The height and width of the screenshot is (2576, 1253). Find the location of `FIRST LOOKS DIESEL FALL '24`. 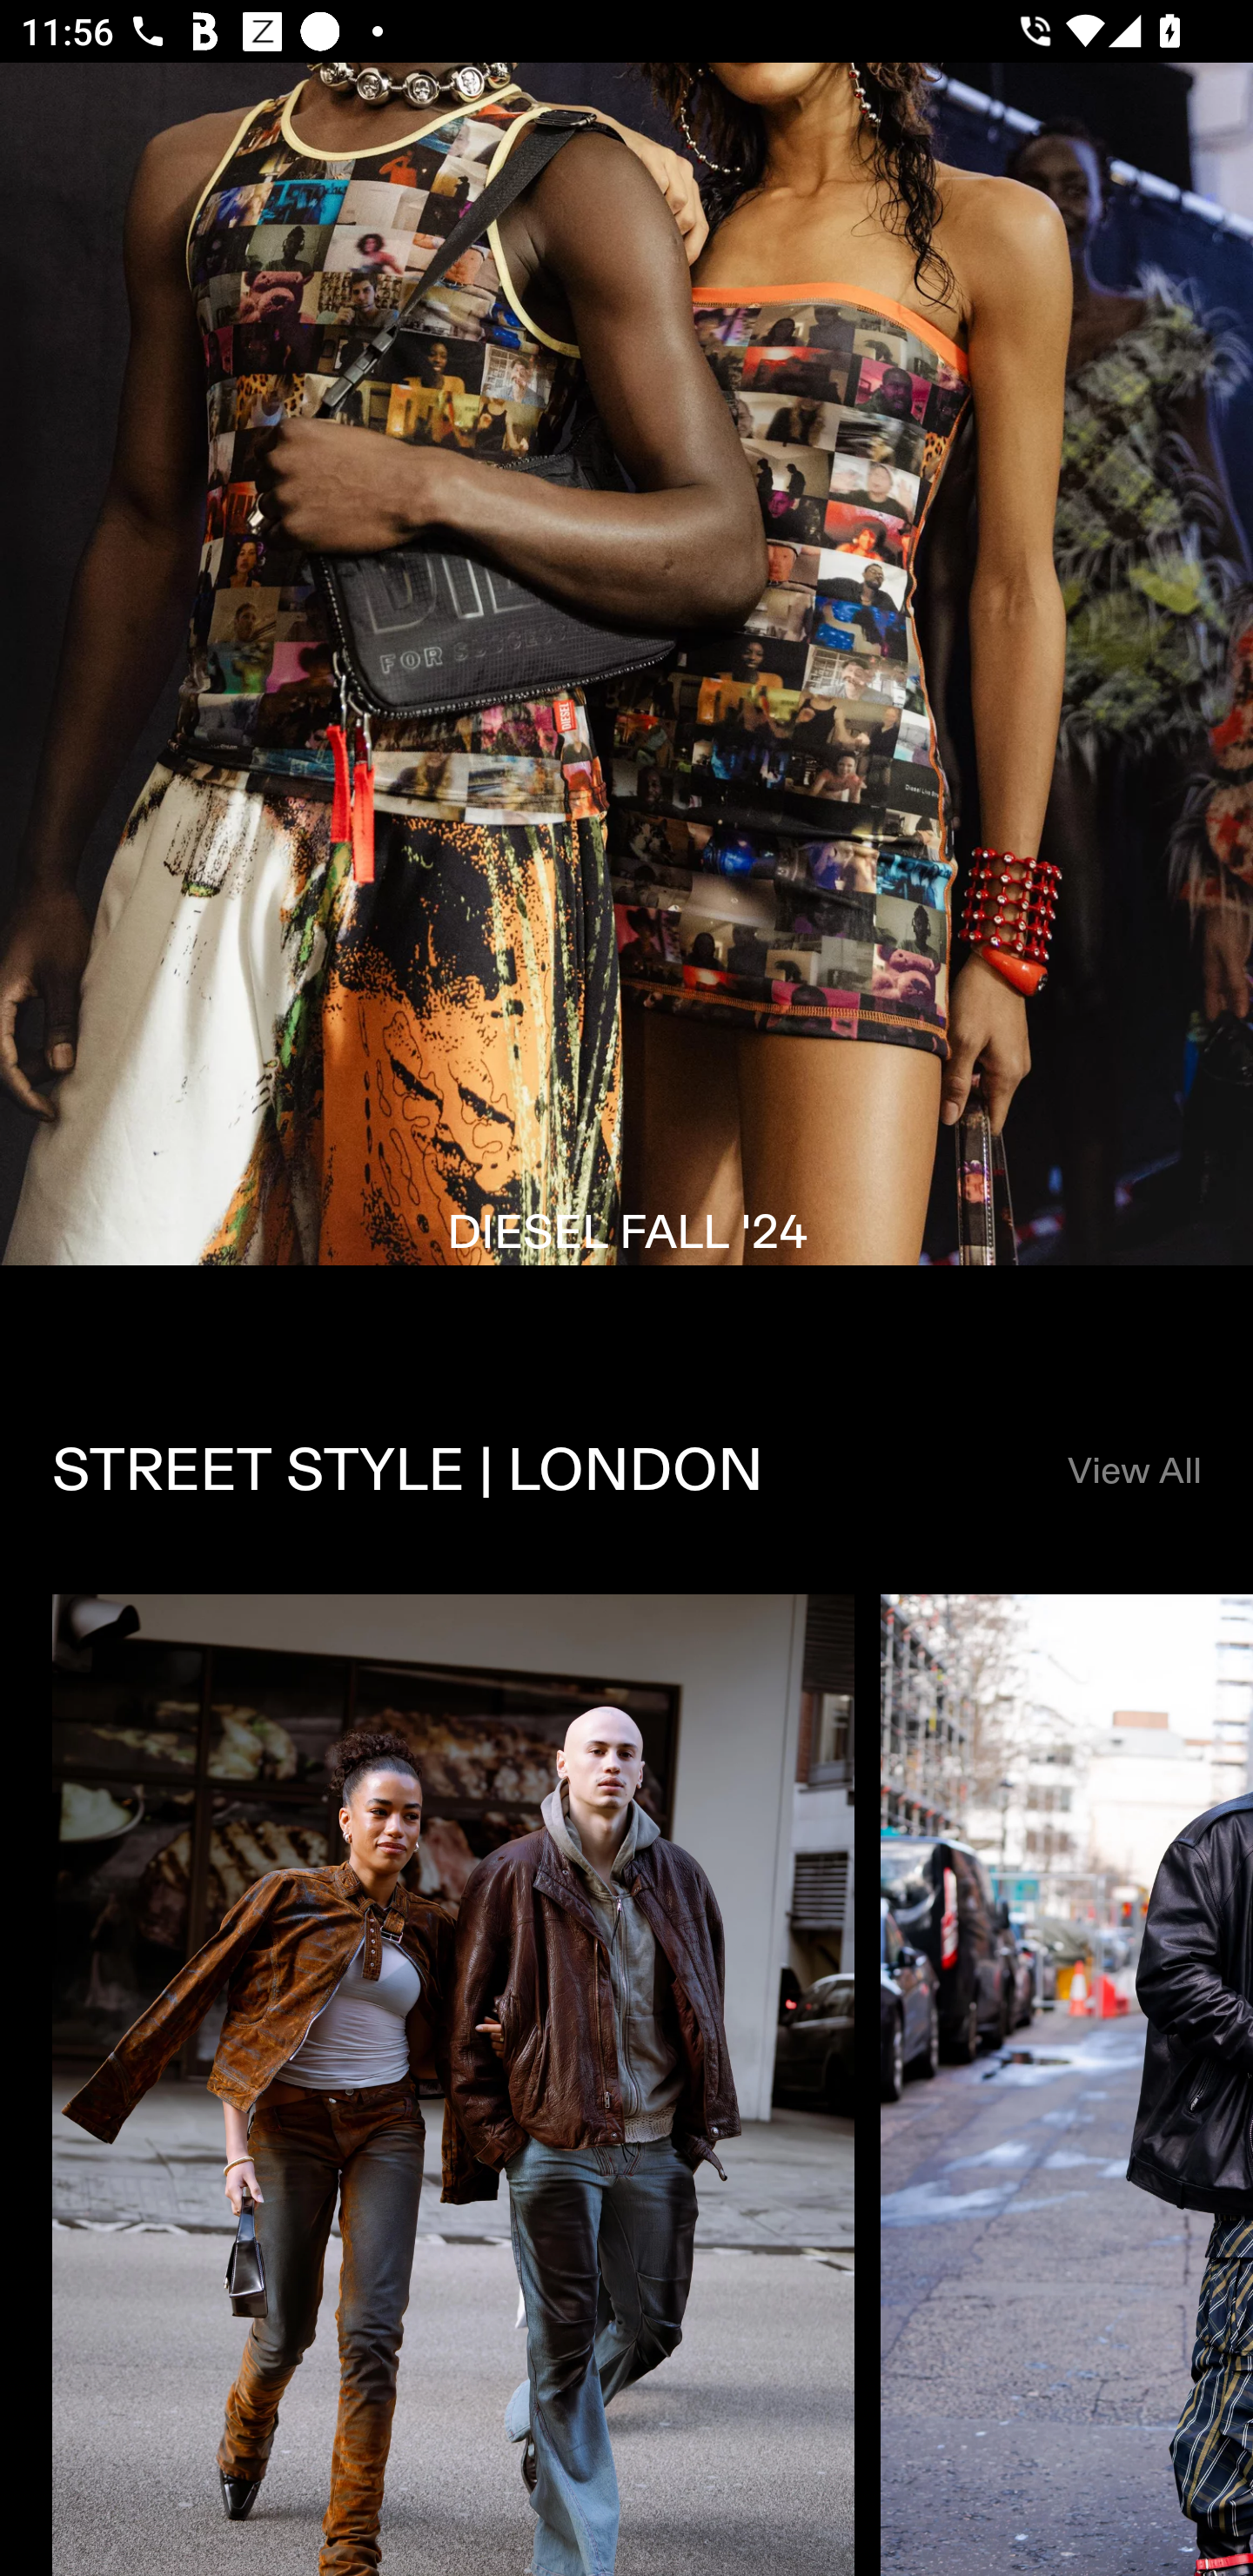

FIRST LOOKS DIESEL FALL '24 is located at coordinates (626, 706).